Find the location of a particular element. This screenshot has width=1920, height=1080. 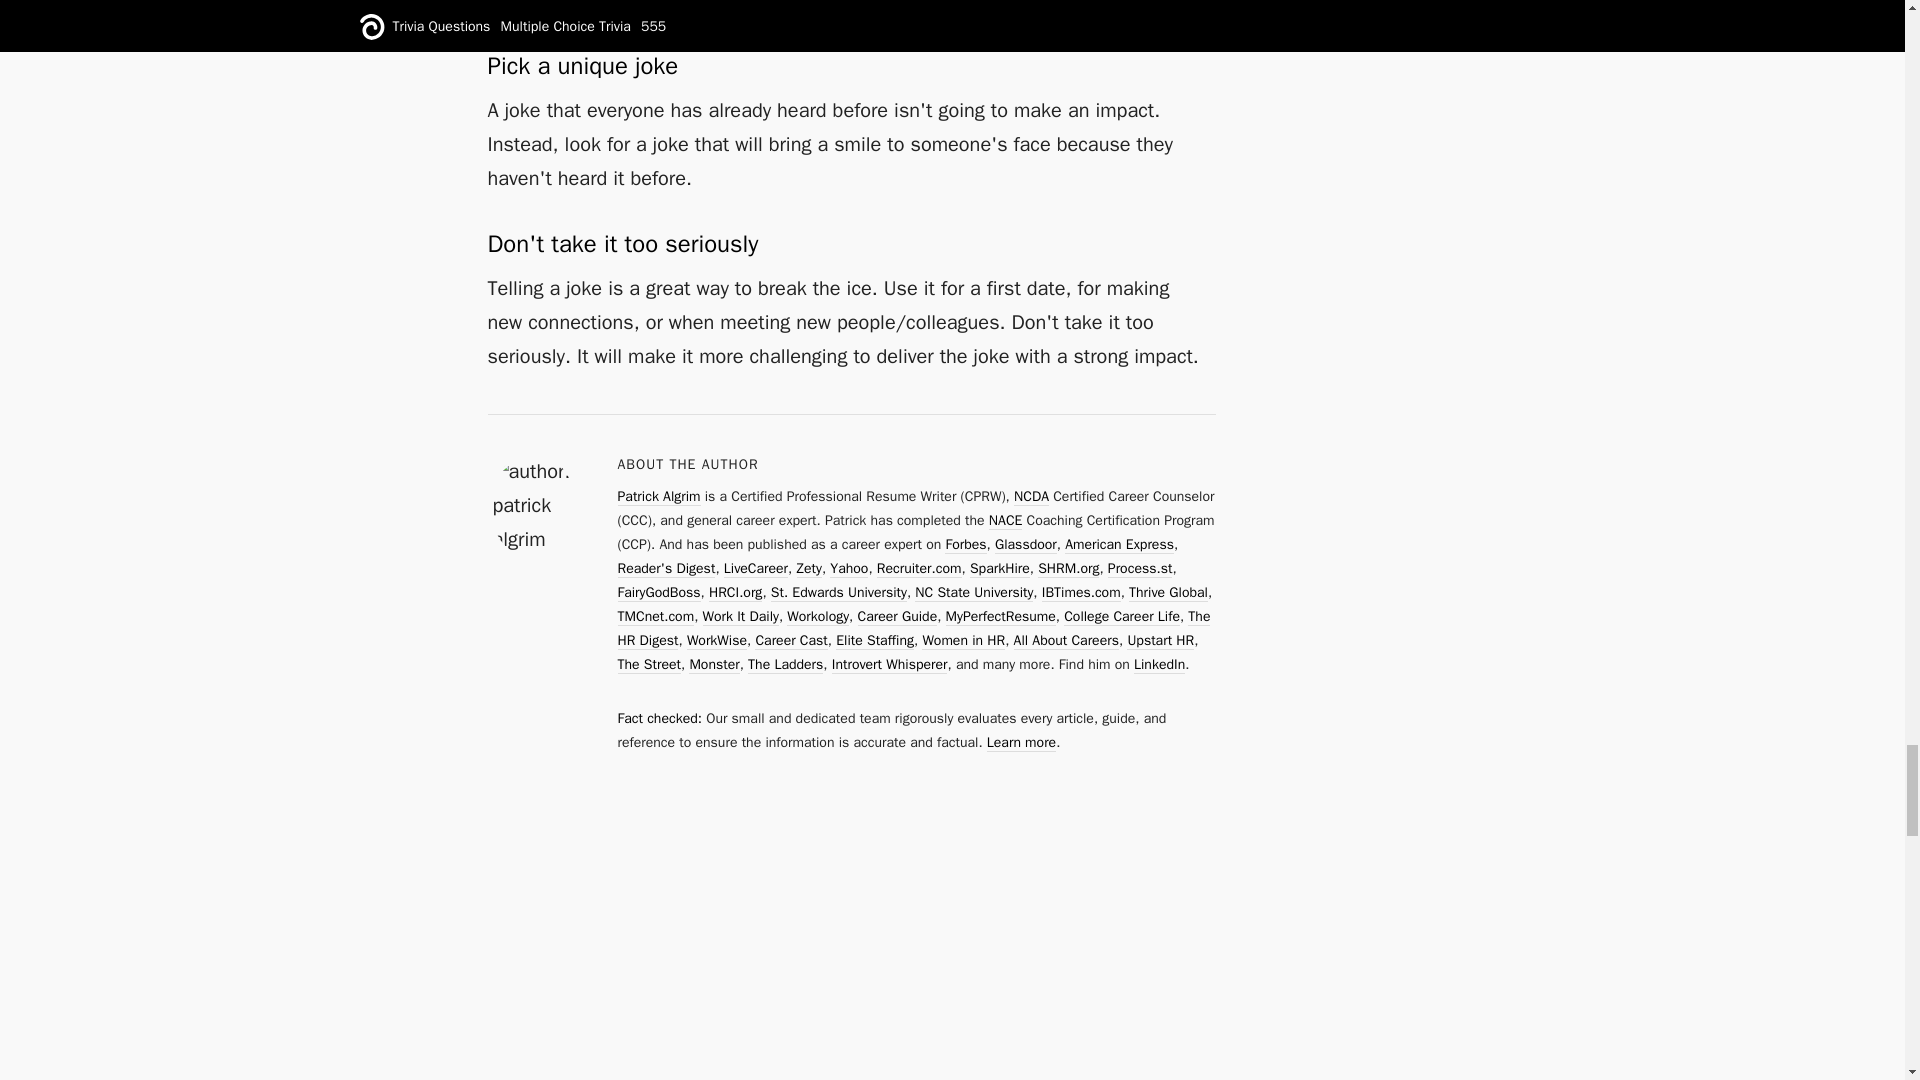

SHRM.org is located at coordinates (1068, 568).